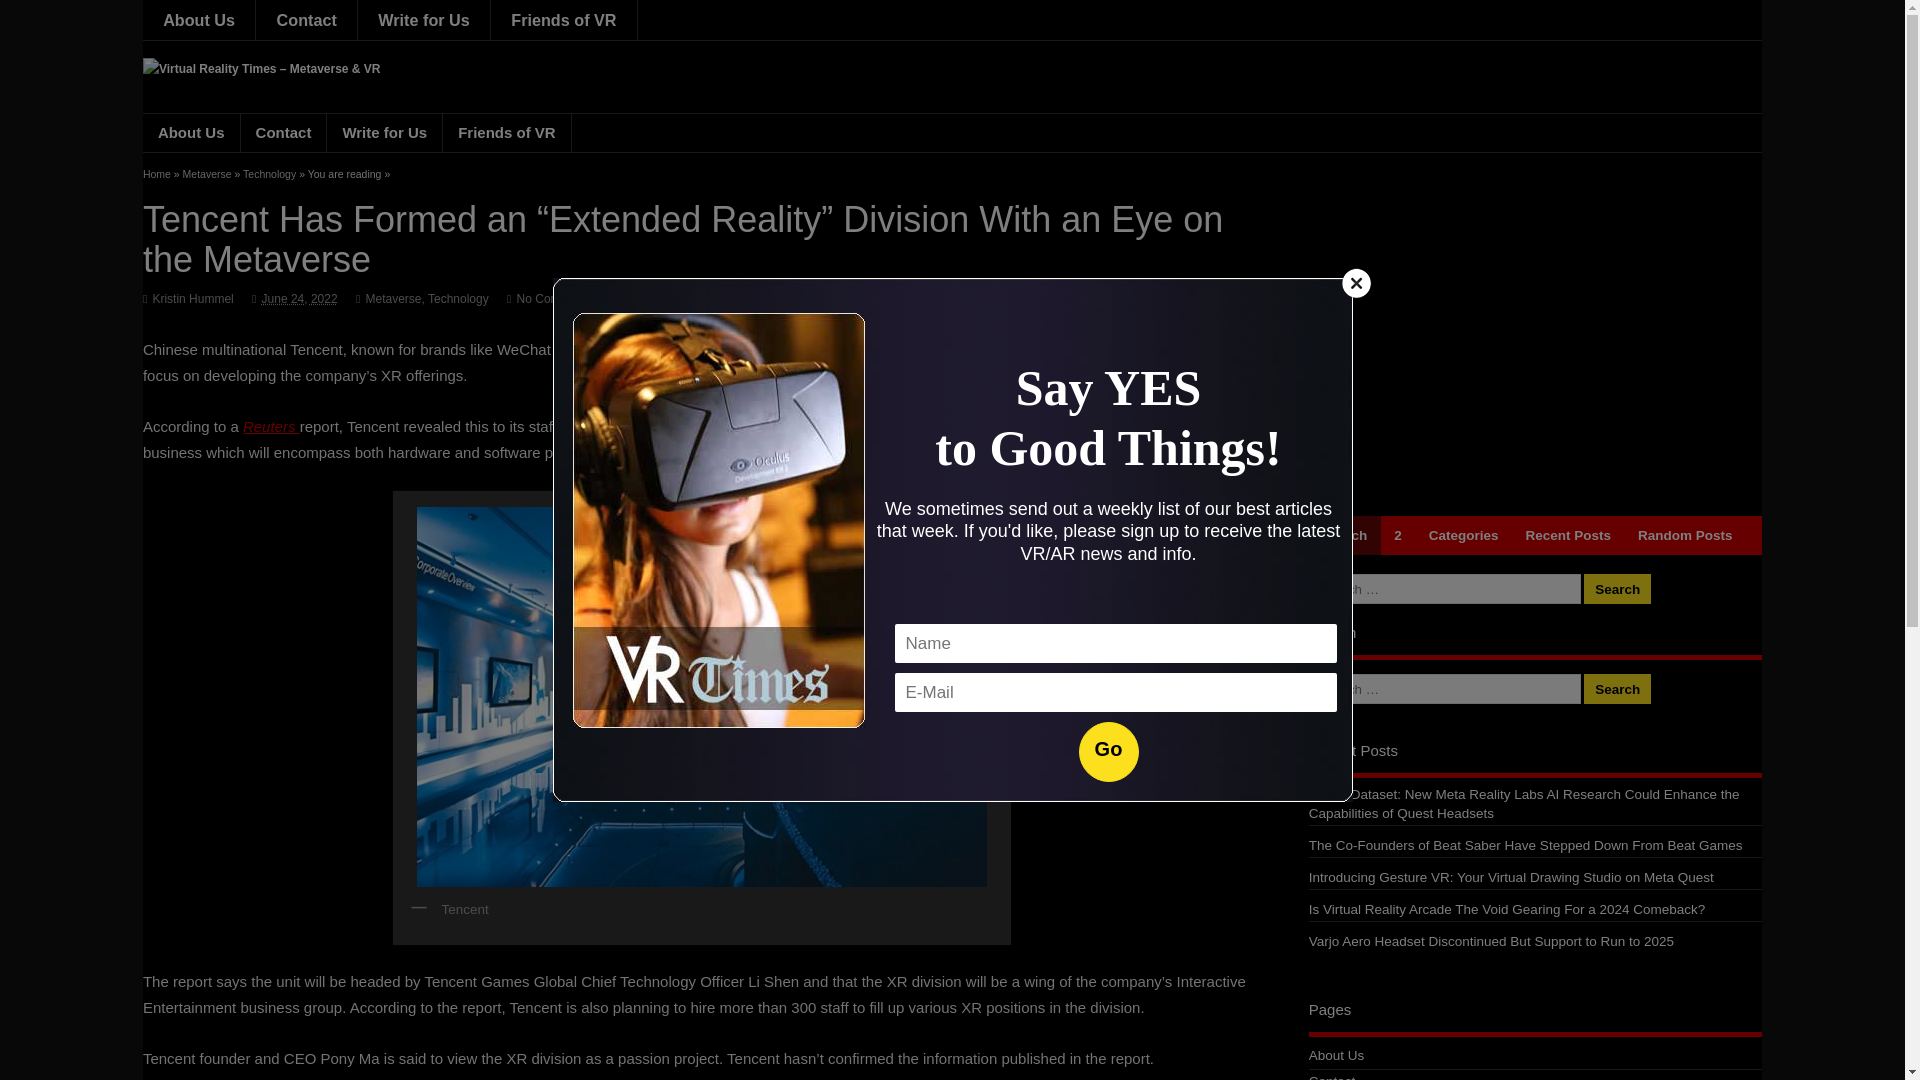 This screenshot has width=1920, height=1080. I want to click on Search, so click(1344, 536).